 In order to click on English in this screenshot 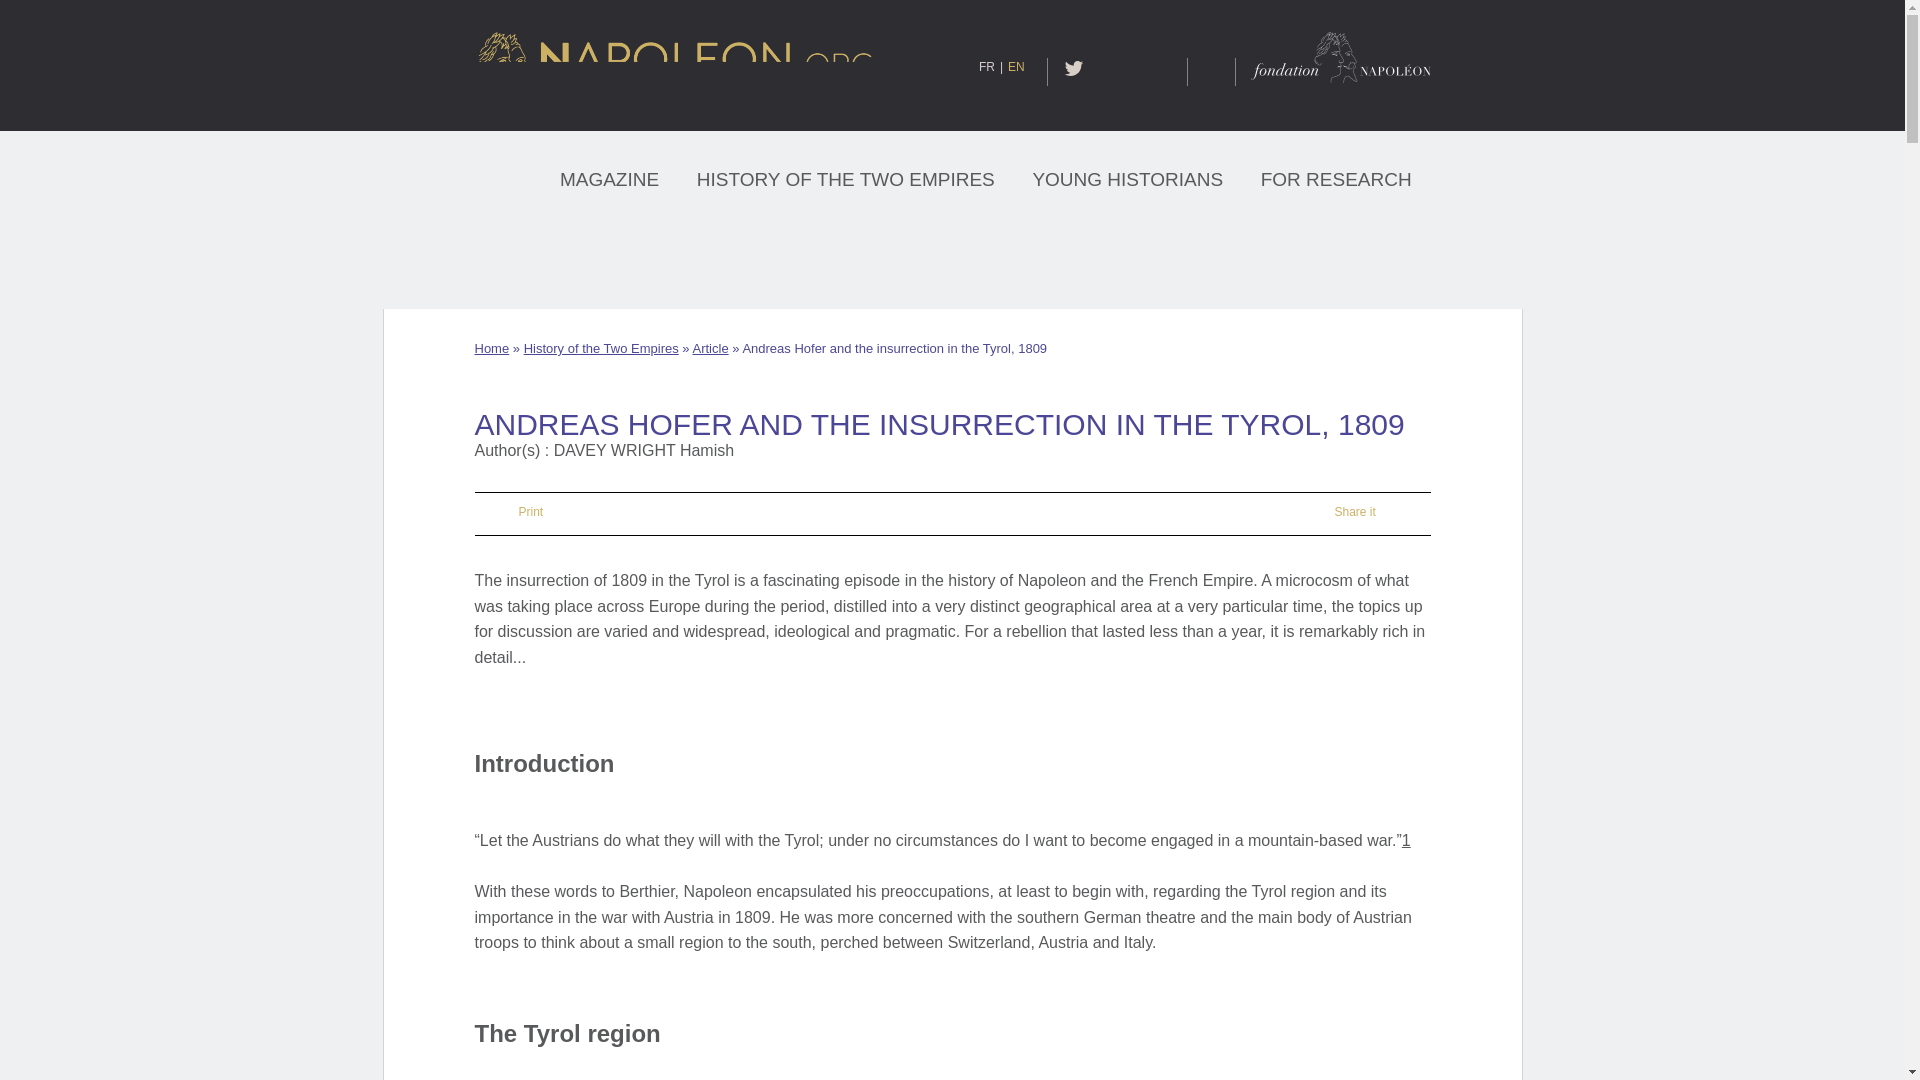, I will do `click(1016, 67)`.